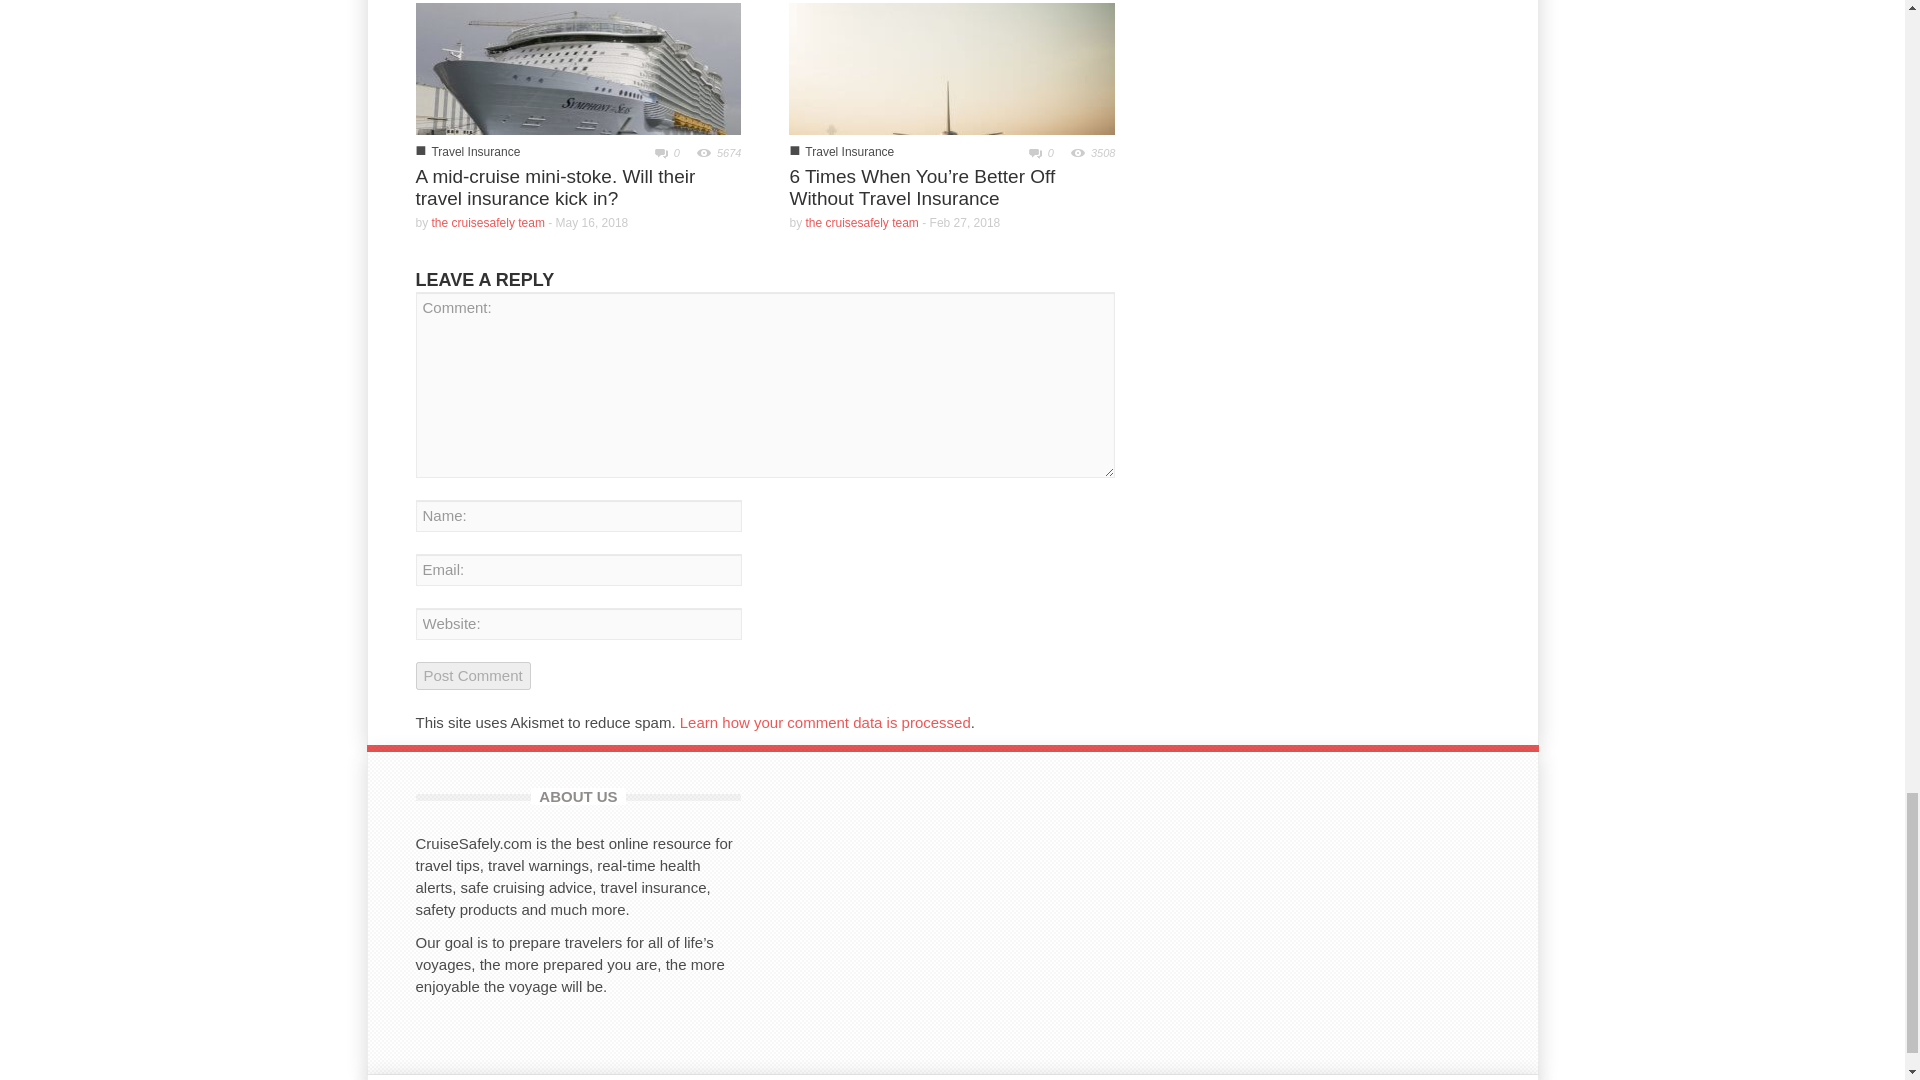 Image resolution: width=1920 pixels, height=1080 pixels. I want to click on Post Comment, so click(474, 676).